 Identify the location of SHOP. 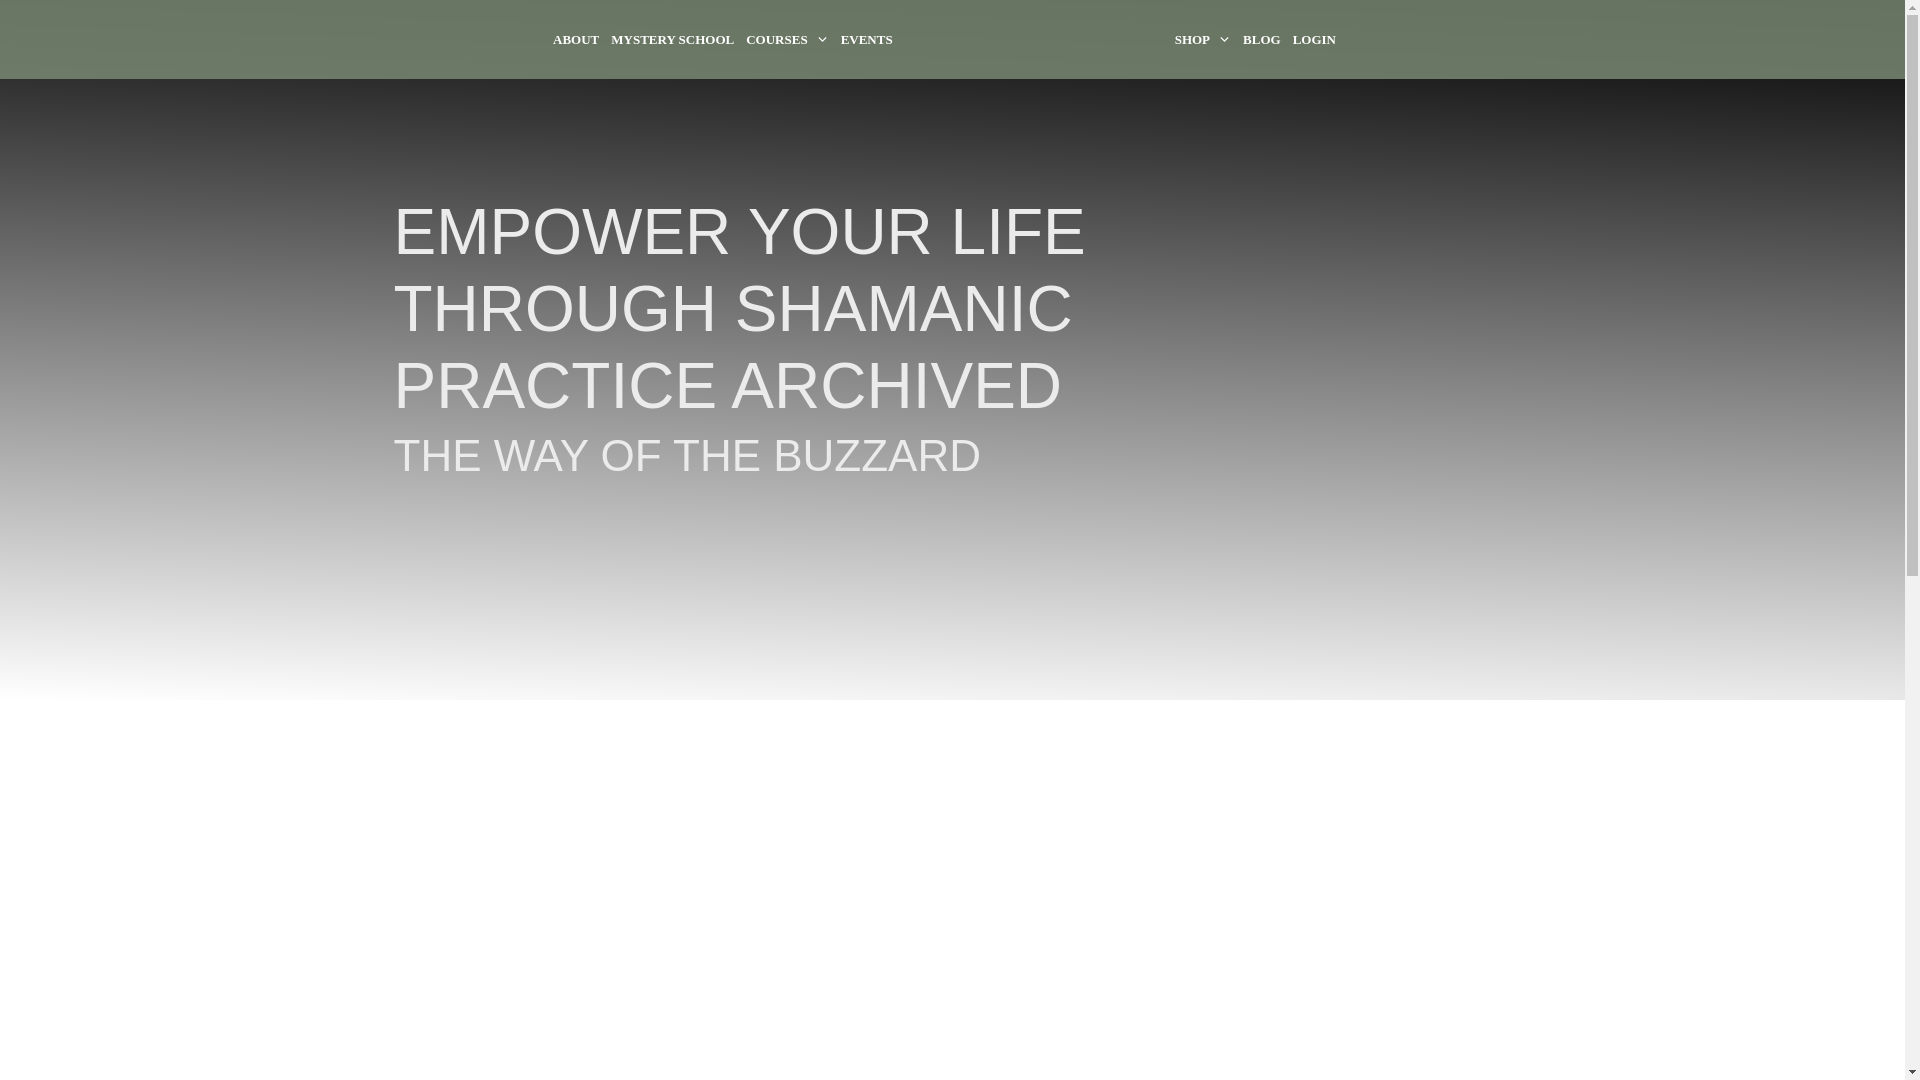
(1202, 40).